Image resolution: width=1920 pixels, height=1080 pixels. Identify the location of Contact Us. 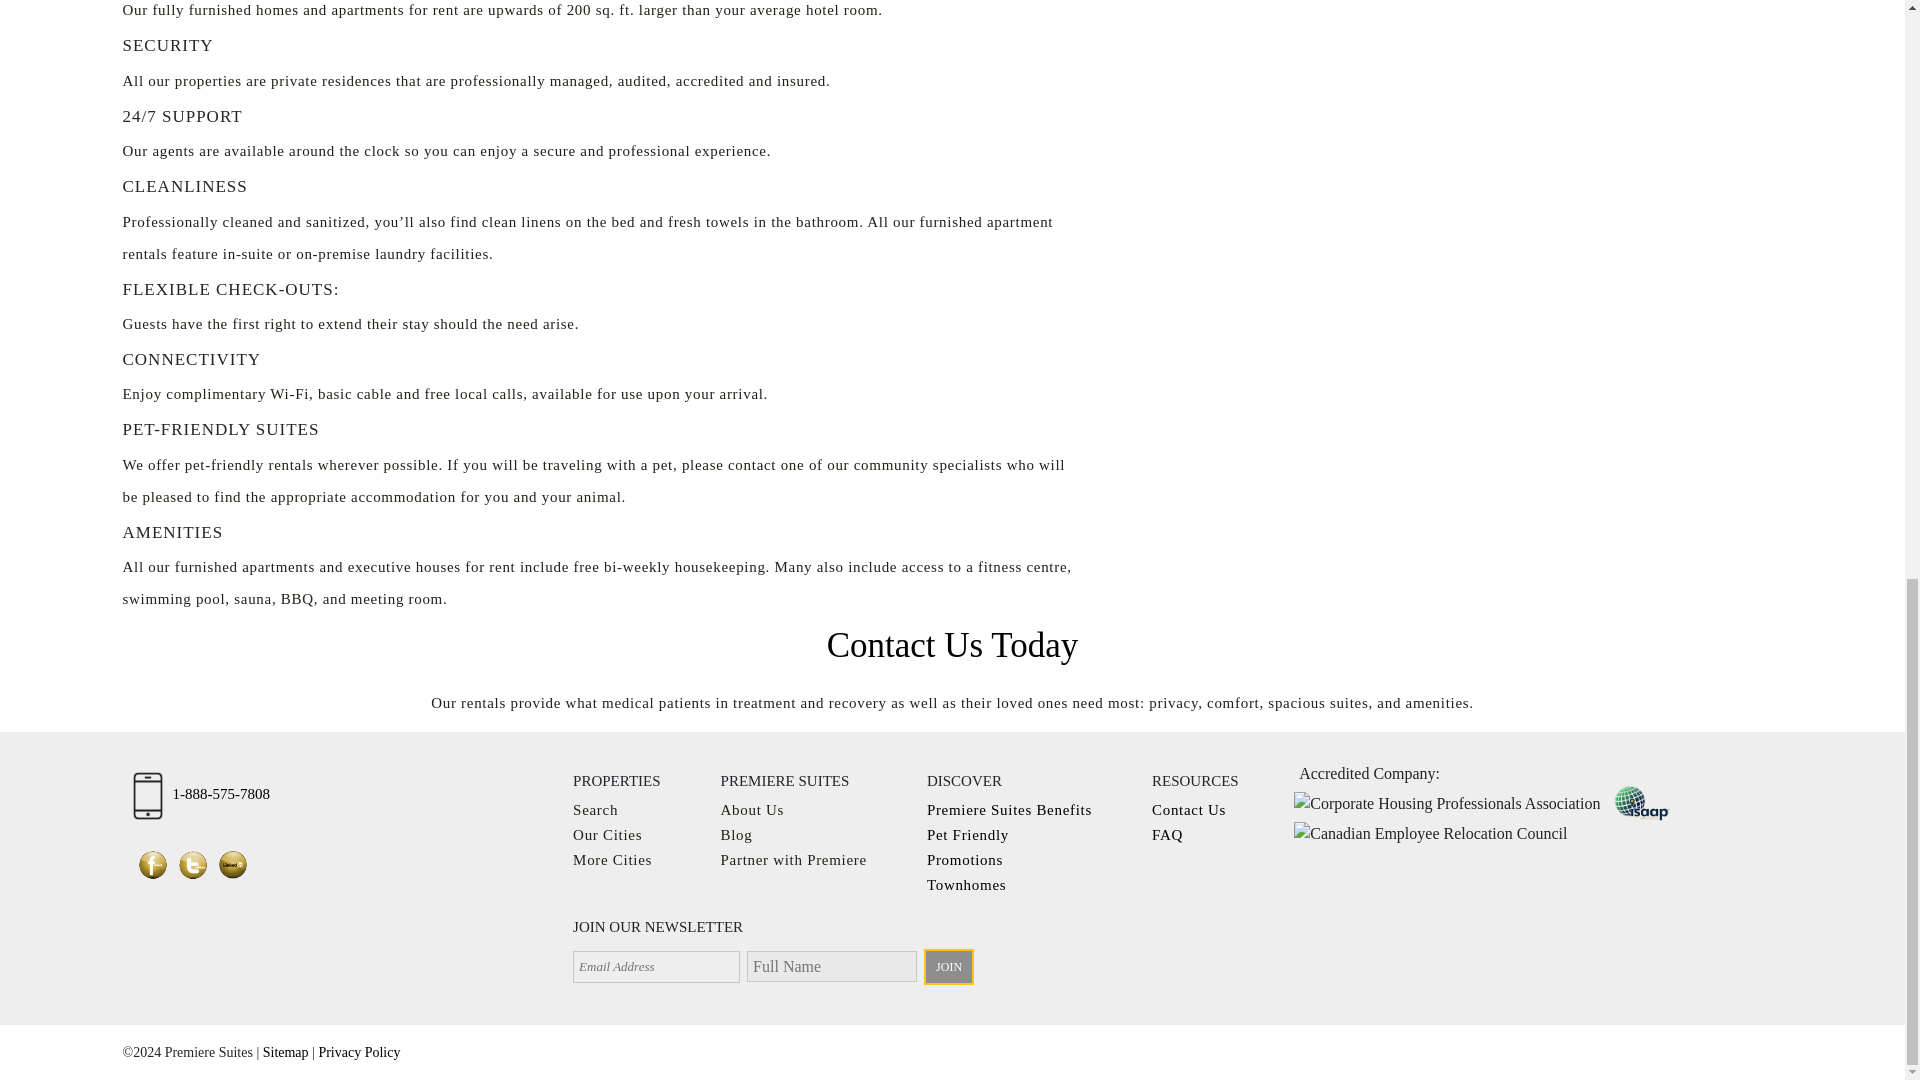
(1189, 810).